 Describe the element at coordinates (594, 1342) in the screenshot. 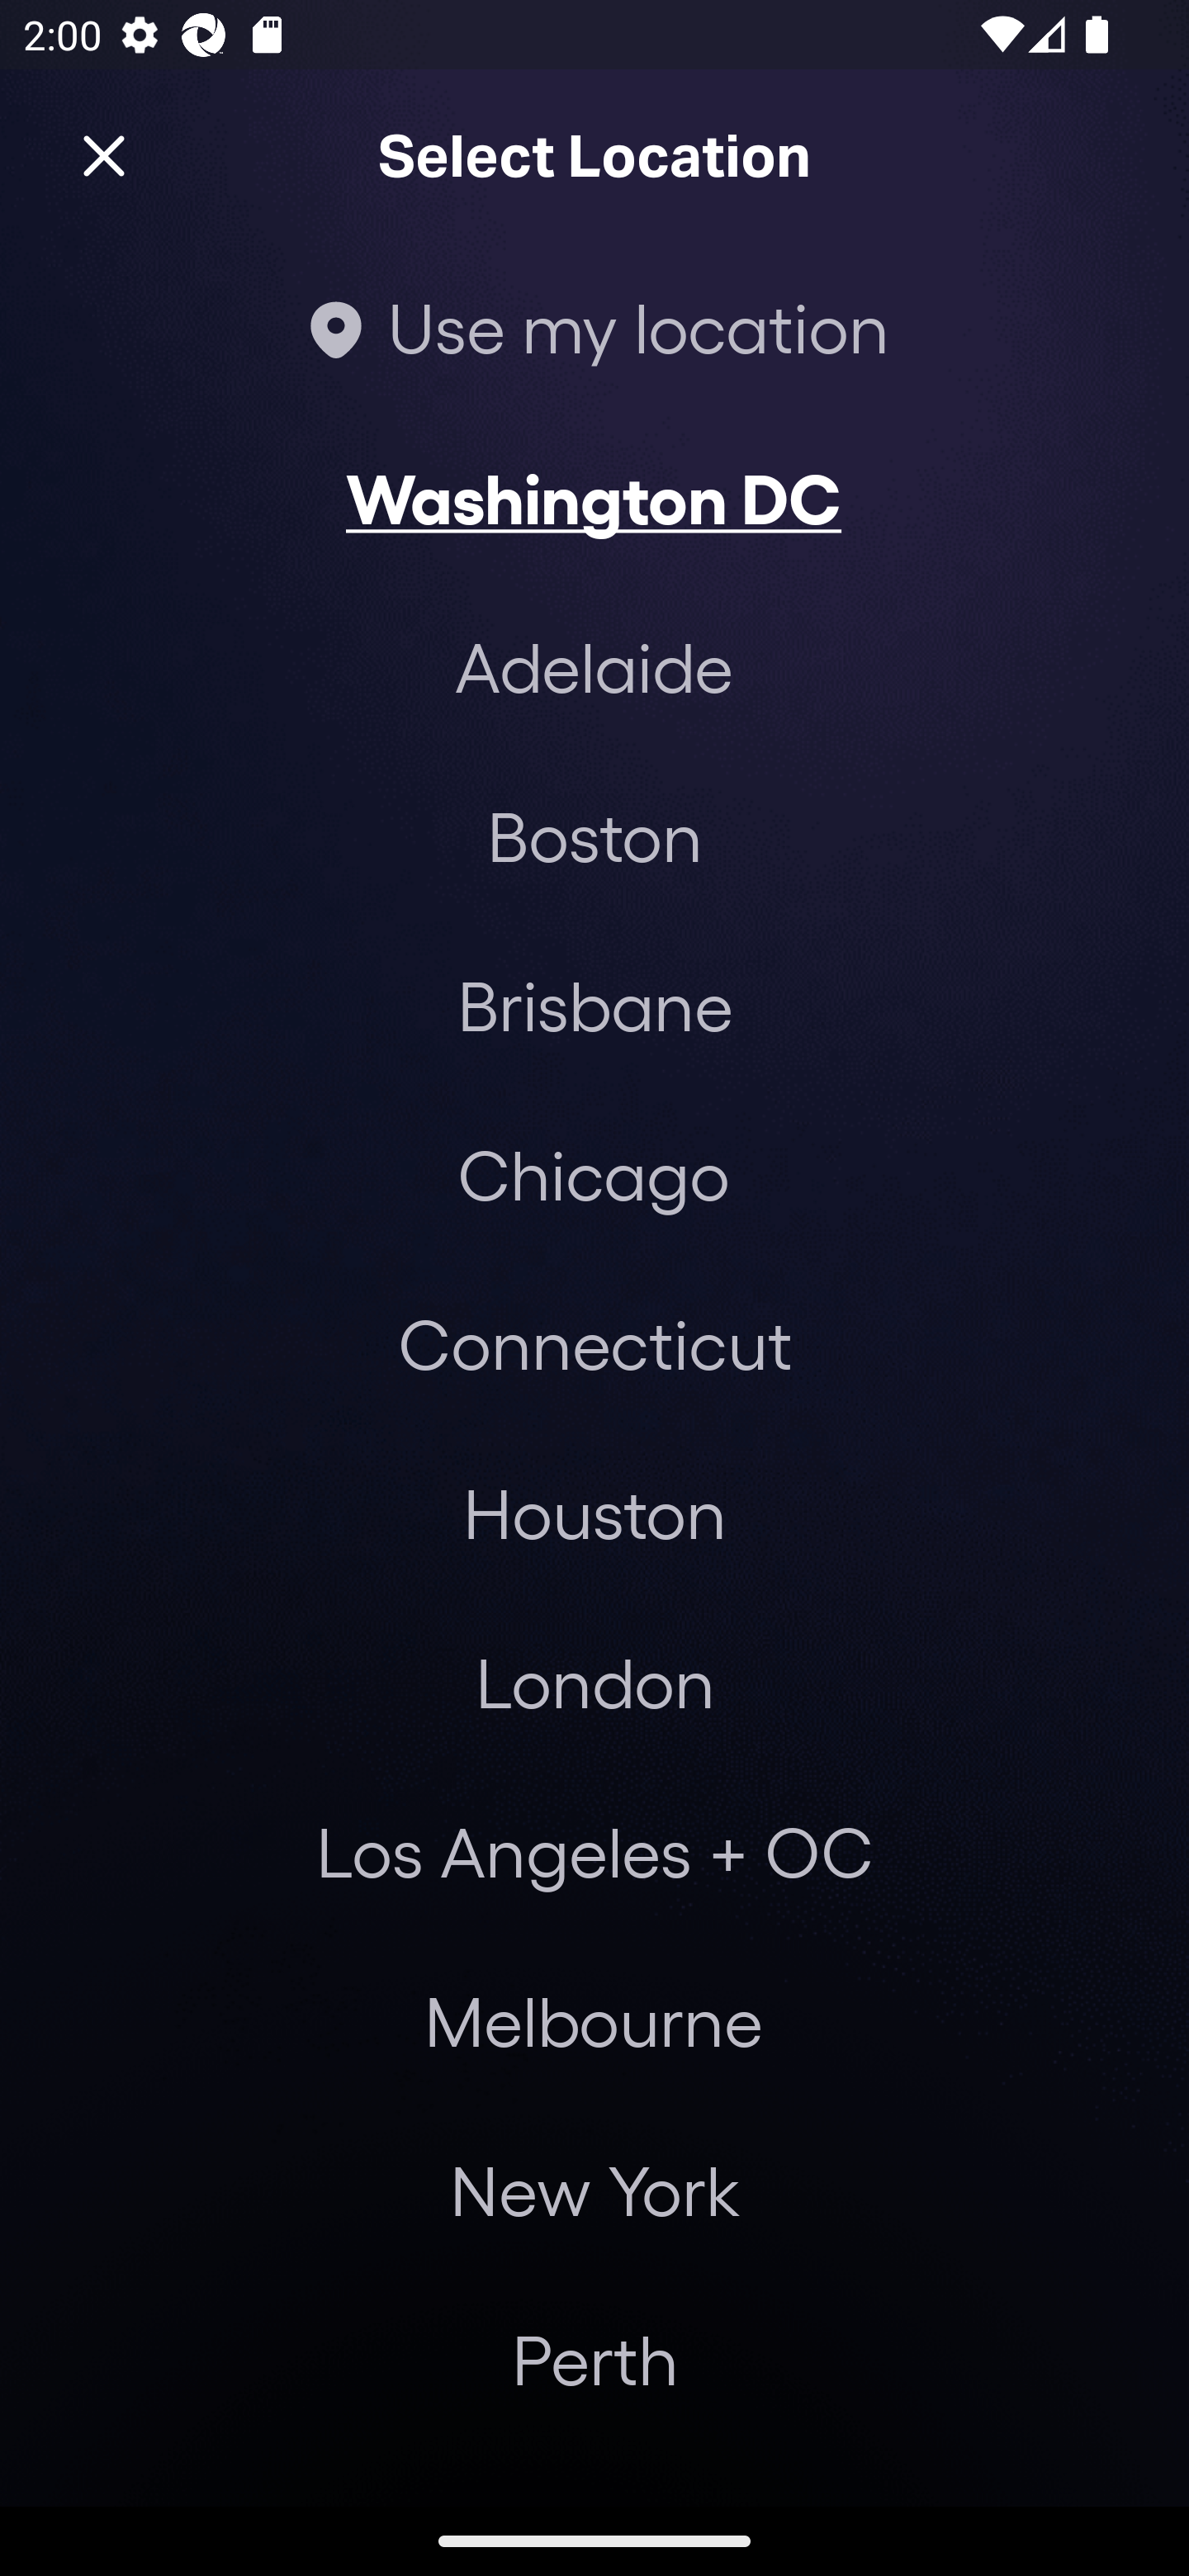

I see `Connecticut` at that location.